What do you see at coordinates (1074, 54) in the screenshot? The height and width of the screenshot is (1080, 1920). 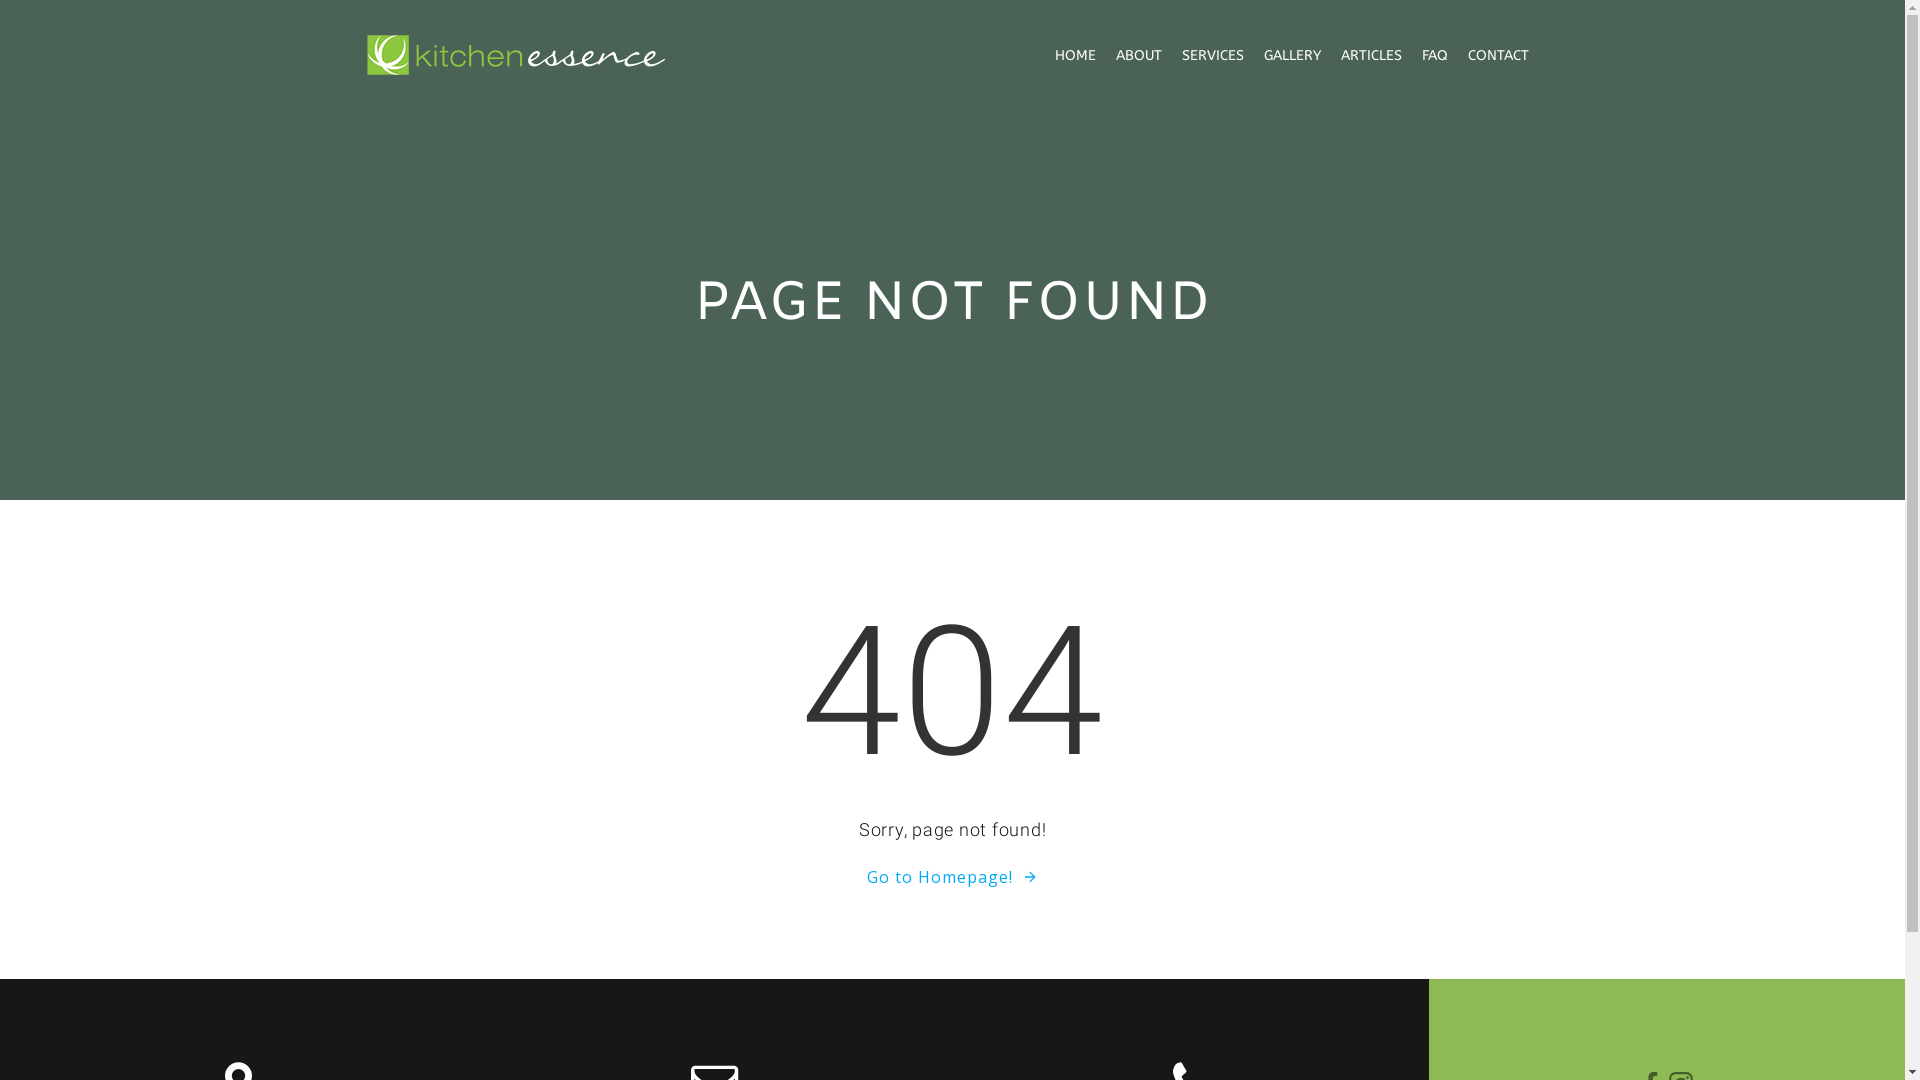 I see `HOME` at bounding box center [1074, 54].